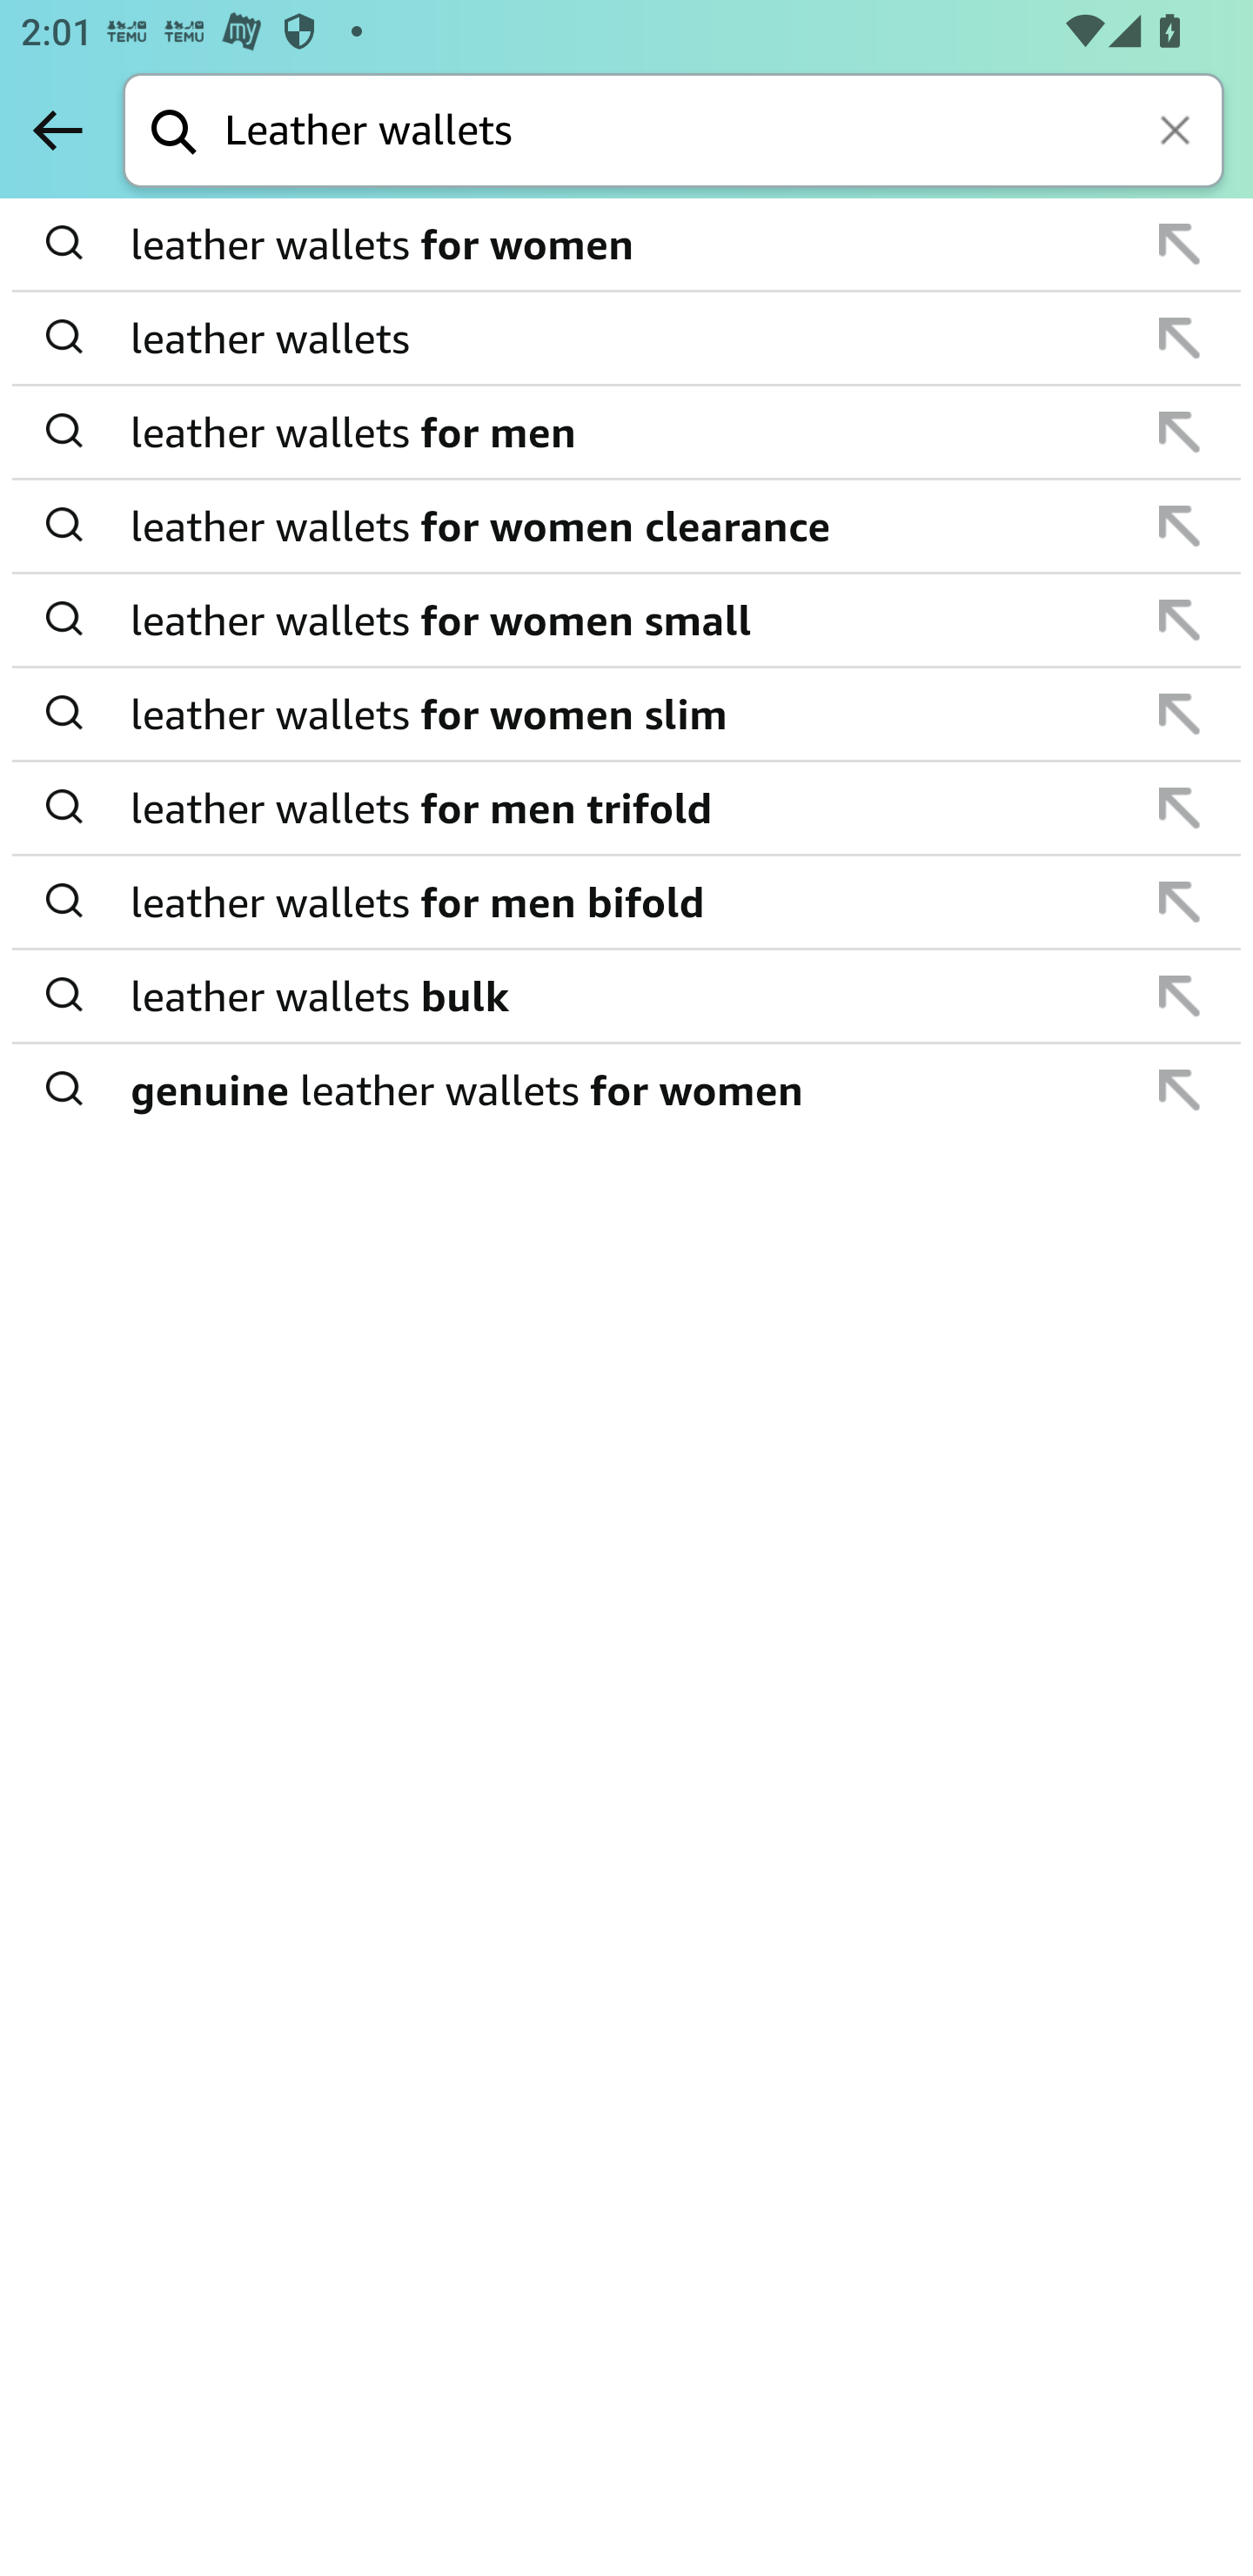 The height and width of the screenshot is (2576, 1253). What do you see at coordinates (626, 996) in the screenshot?
I see `append suggestion leather wallets bulk` at bounding box center [626, 996].